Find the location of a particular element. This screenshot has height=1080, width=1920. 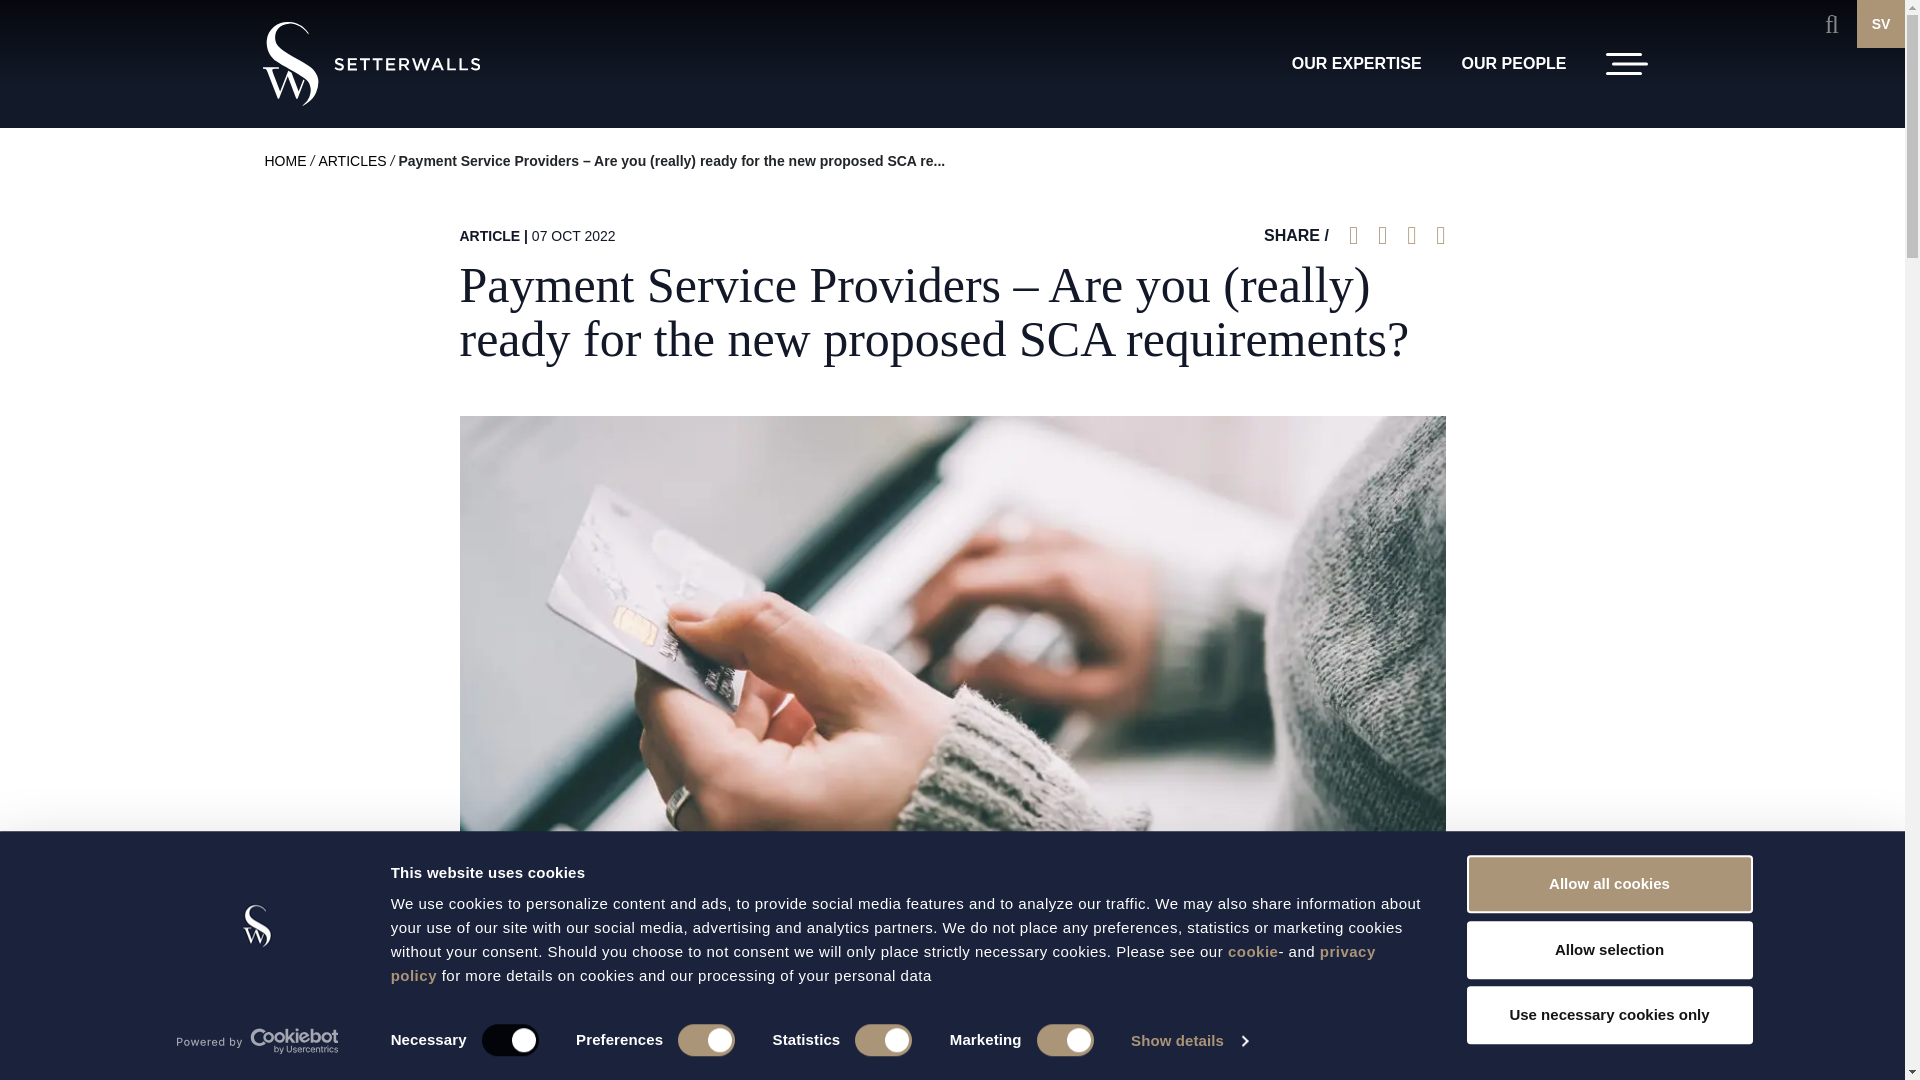

Show details is located at coordinates (1188, 1041).